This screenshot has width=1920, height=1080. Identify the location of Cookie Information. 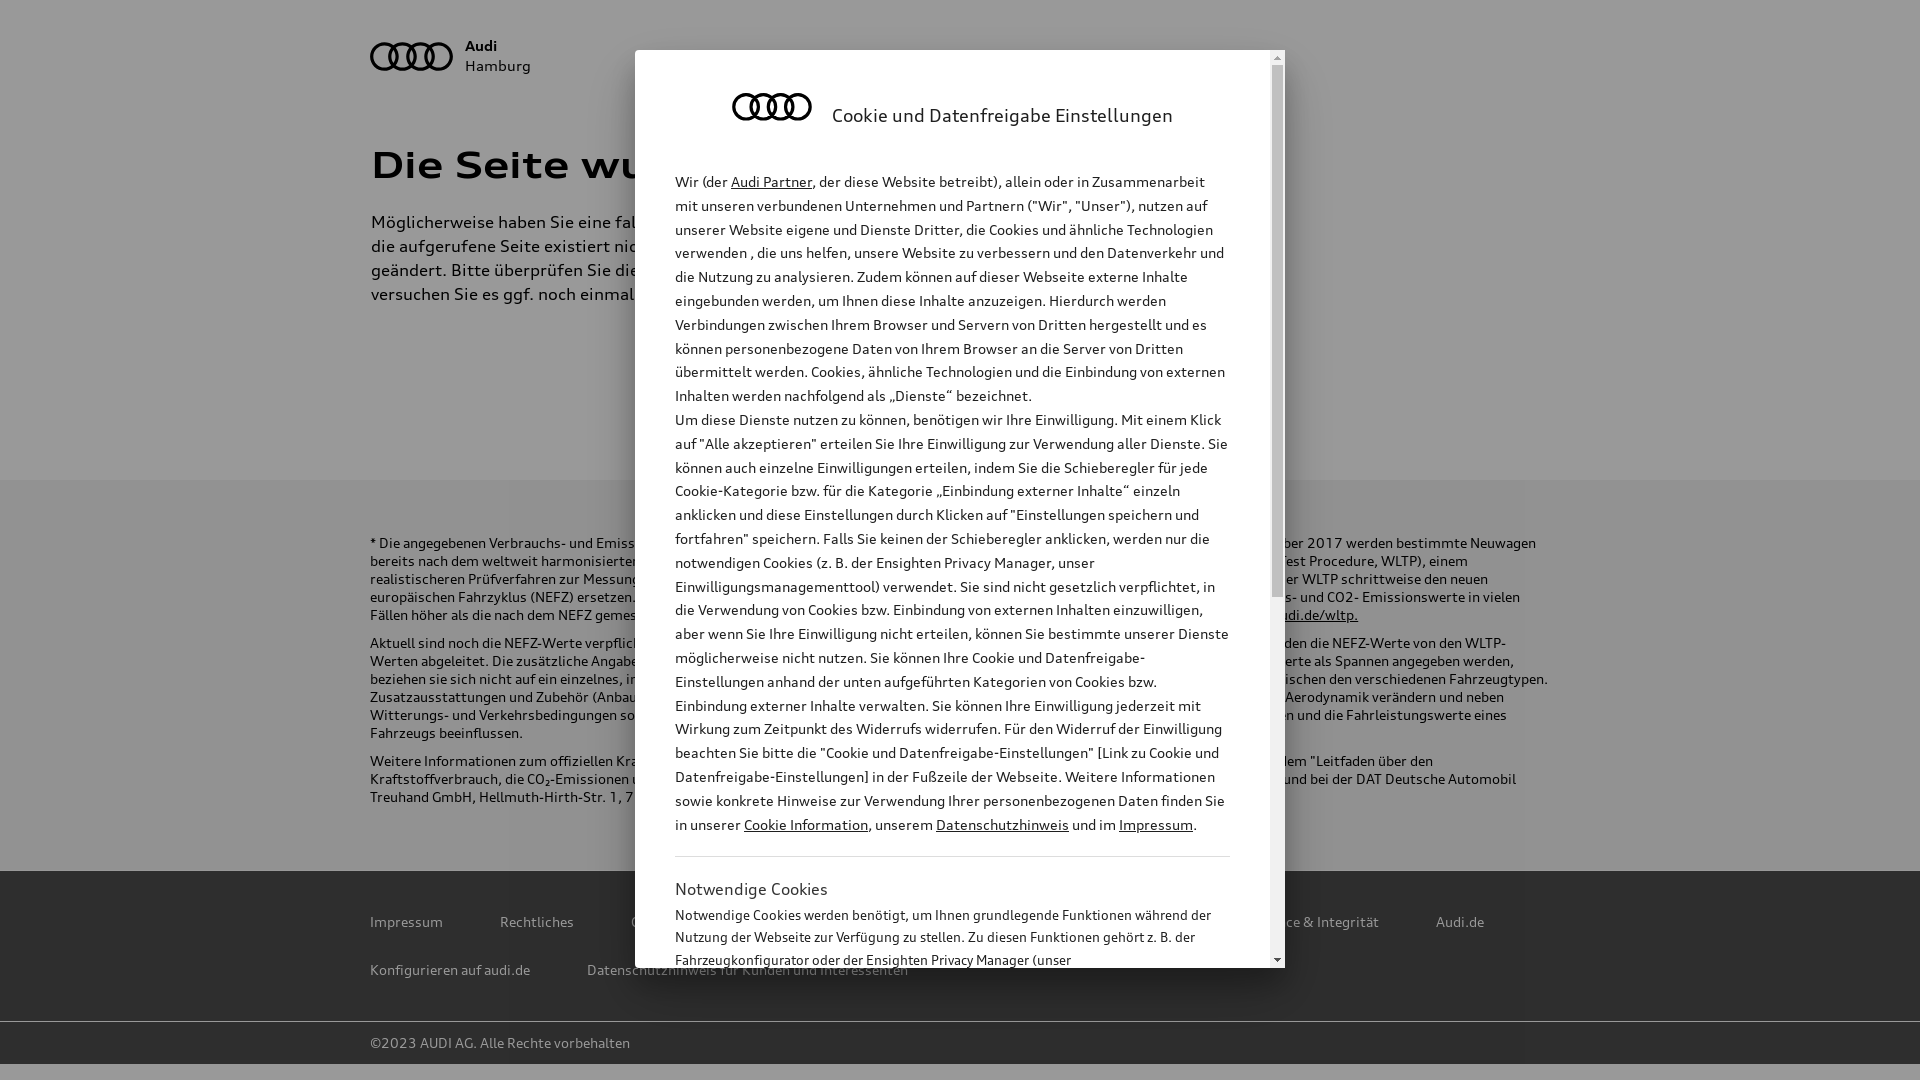
(806, 824).